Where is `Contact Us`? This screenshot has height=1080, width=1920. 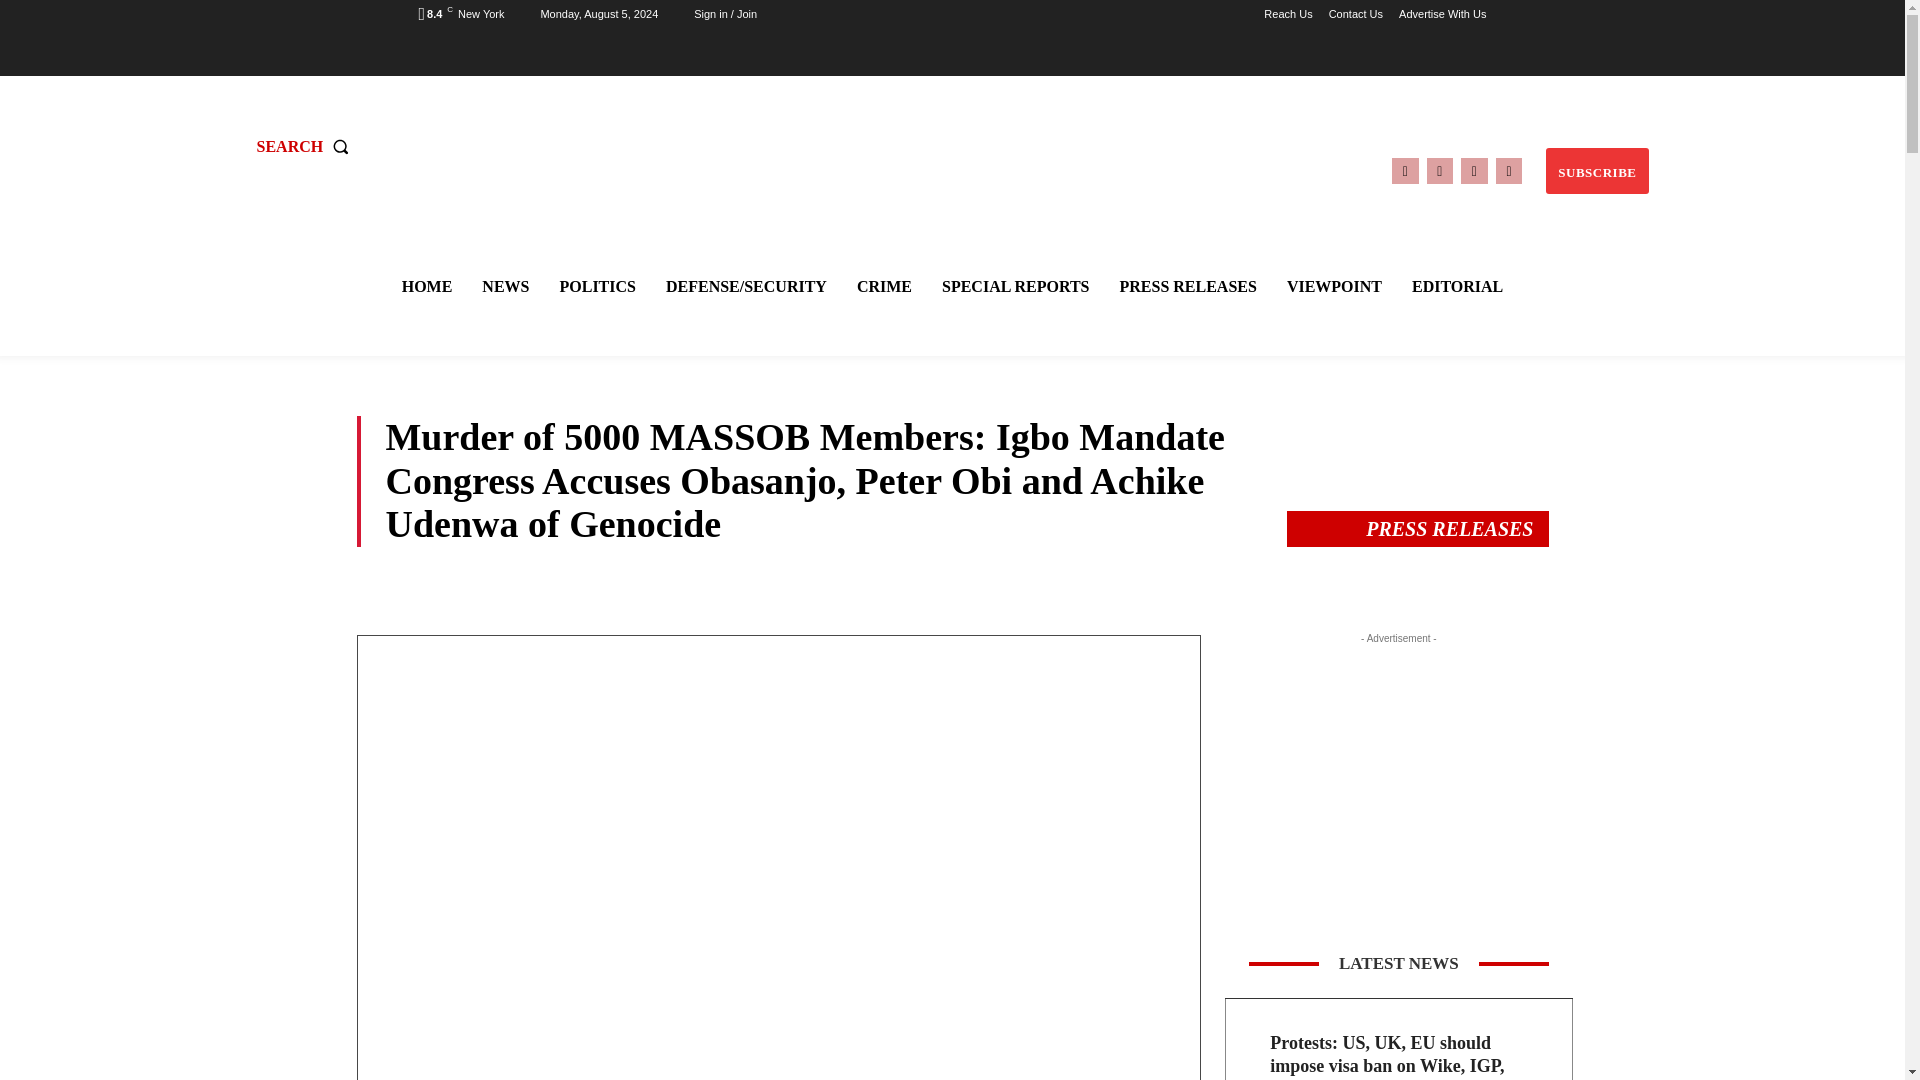
Contact Us is located at coordinates (1355, 14).